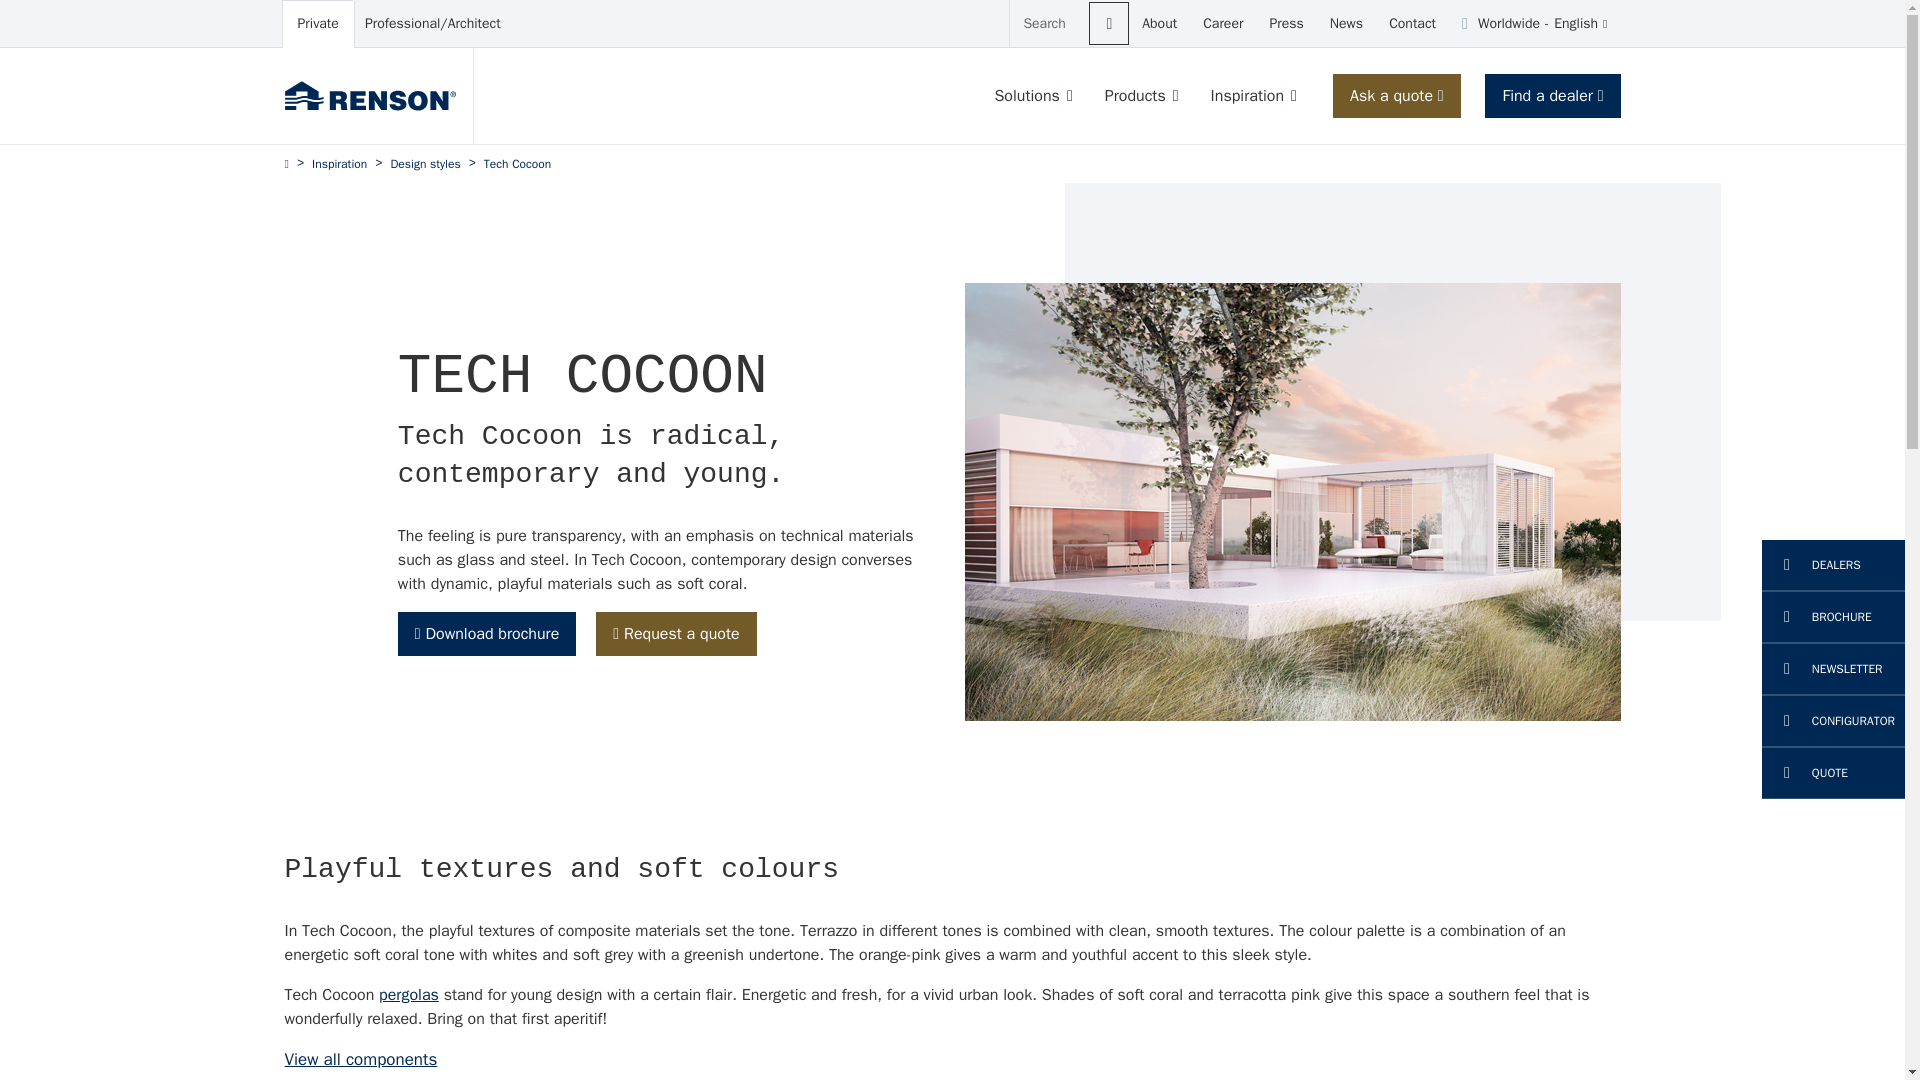  What do you see at coordinates (1346, 24) in the screenshot?
I see `Career` at bounding box center [1346, 24].